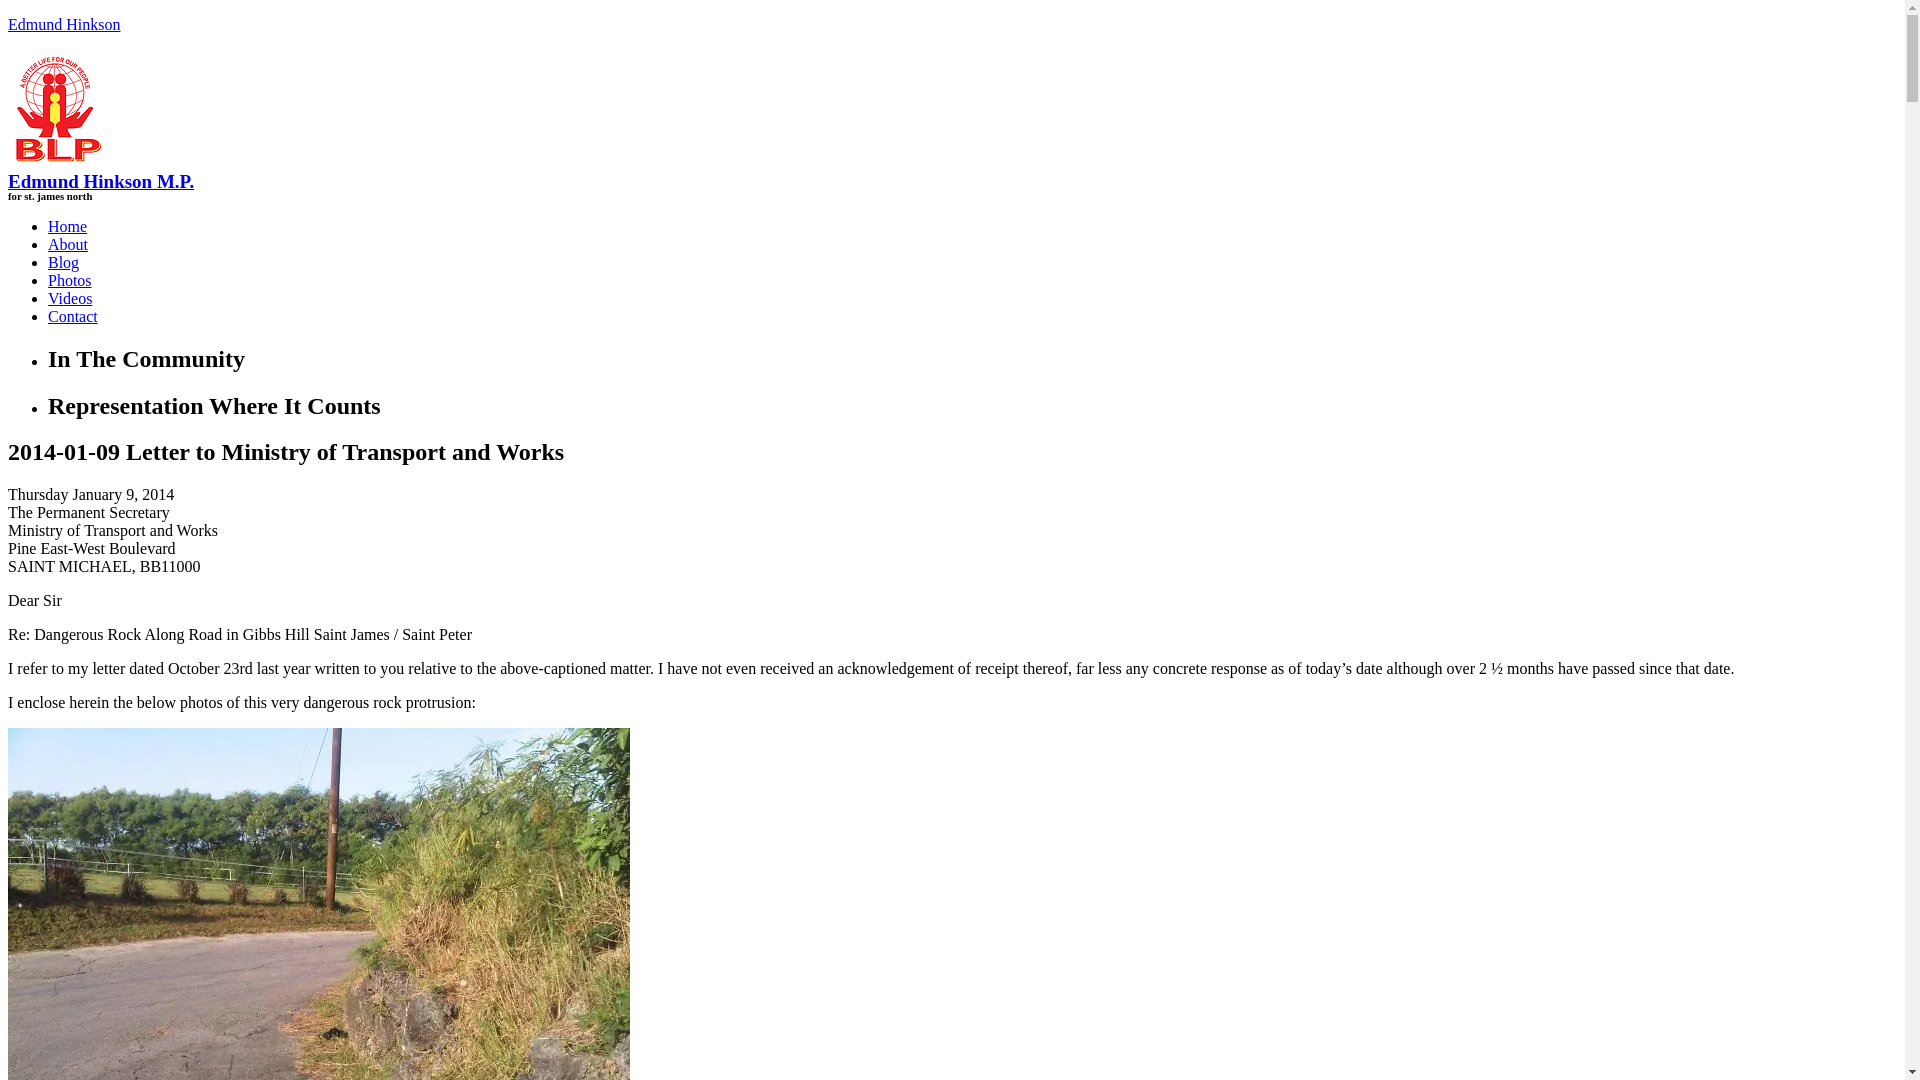  Describe the element at coordinates (63, 262) in the screenshot. I see `Blog` at that location.